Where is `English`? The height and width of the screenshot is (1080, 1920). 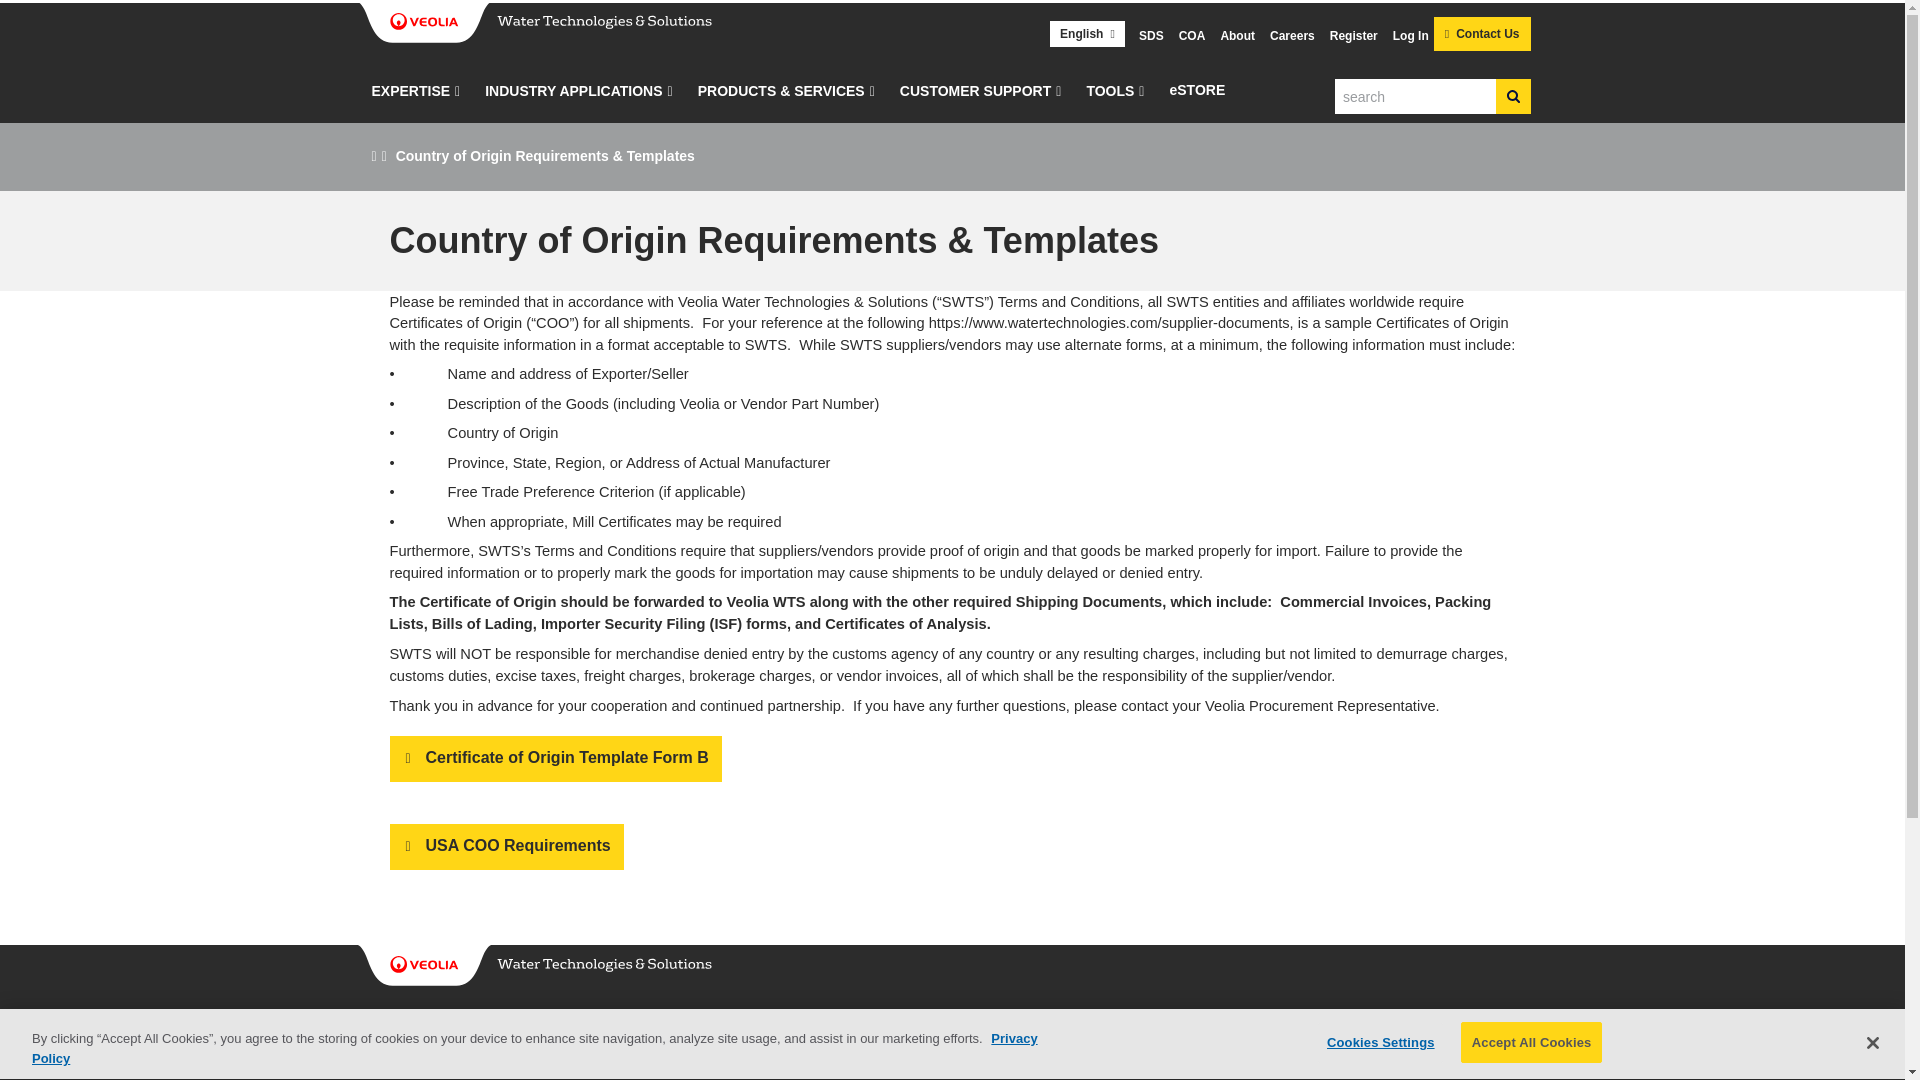
English is located at coordinates (1088, 34).